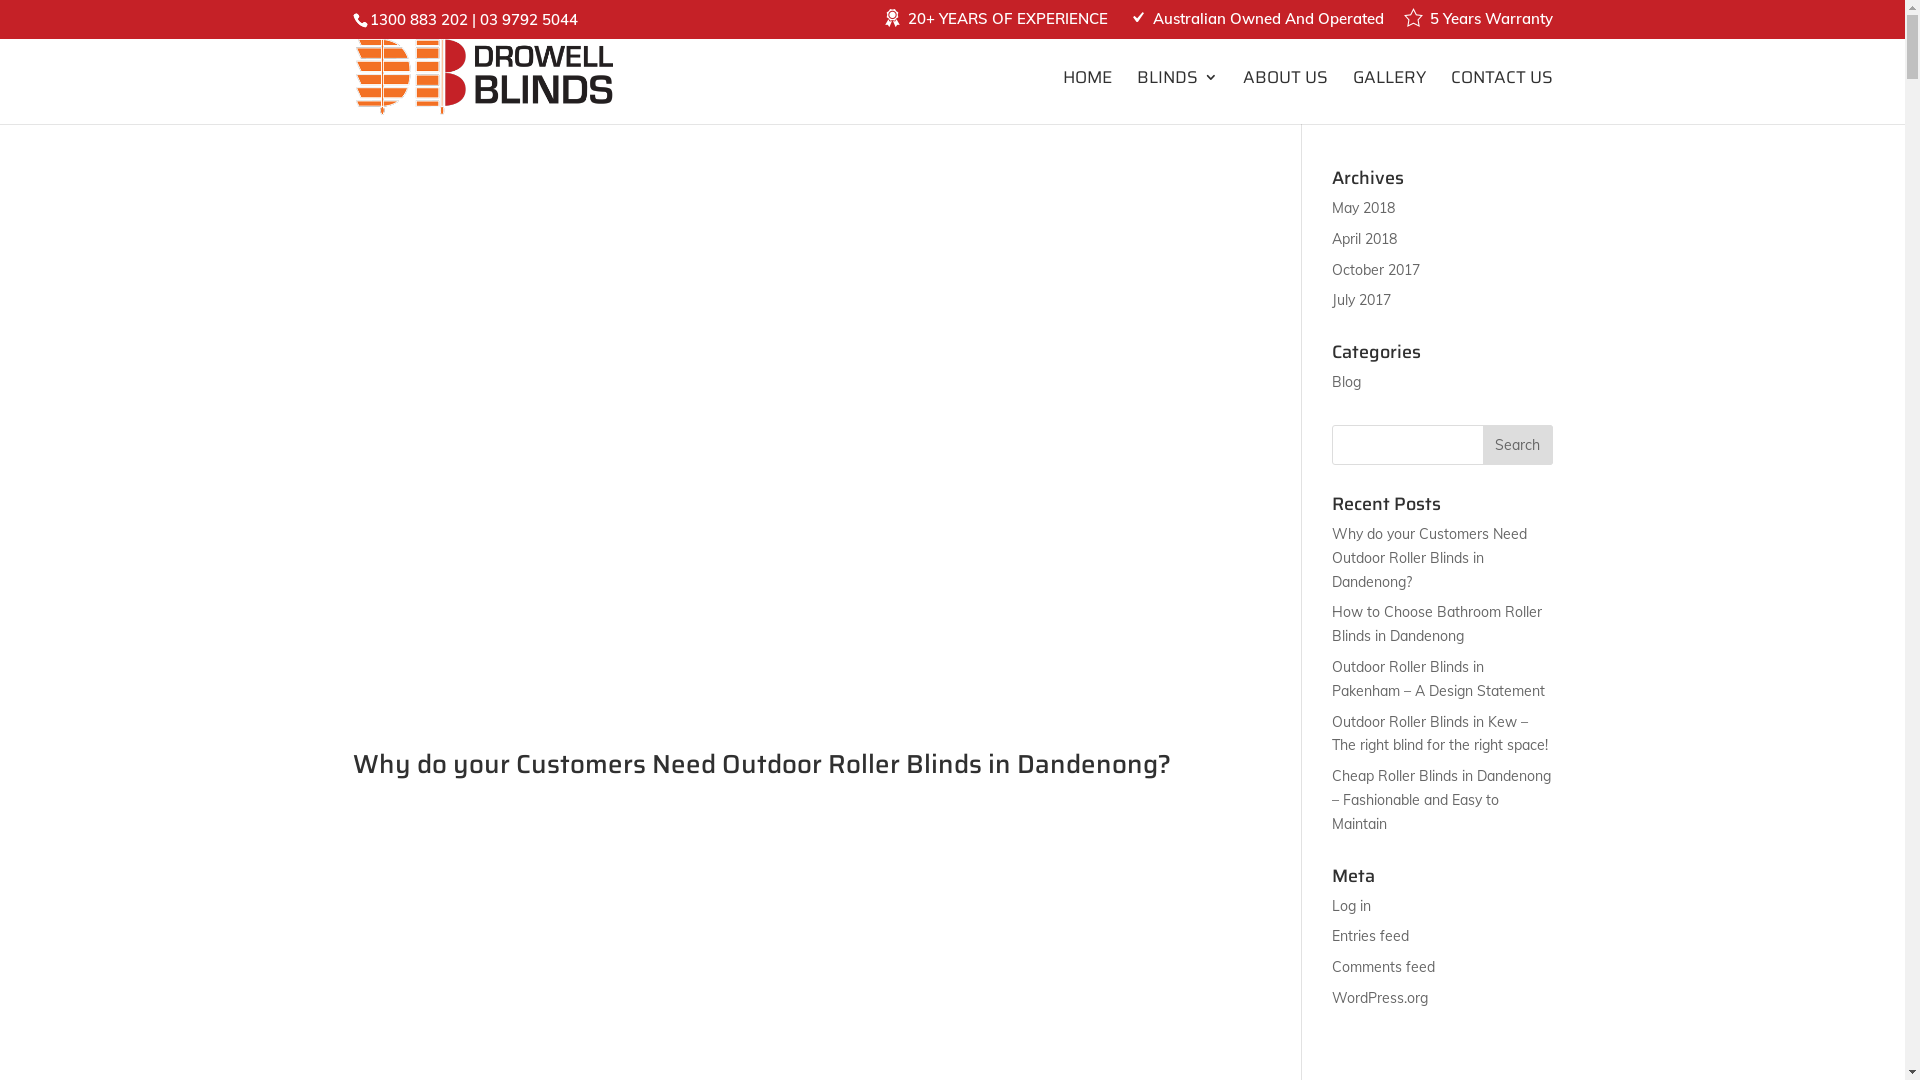  What do you see at coordinates (995, 24) in the screenshot?
I see `20+ YEARS OF EXPERIENCE` at bounding box center [995, 24].